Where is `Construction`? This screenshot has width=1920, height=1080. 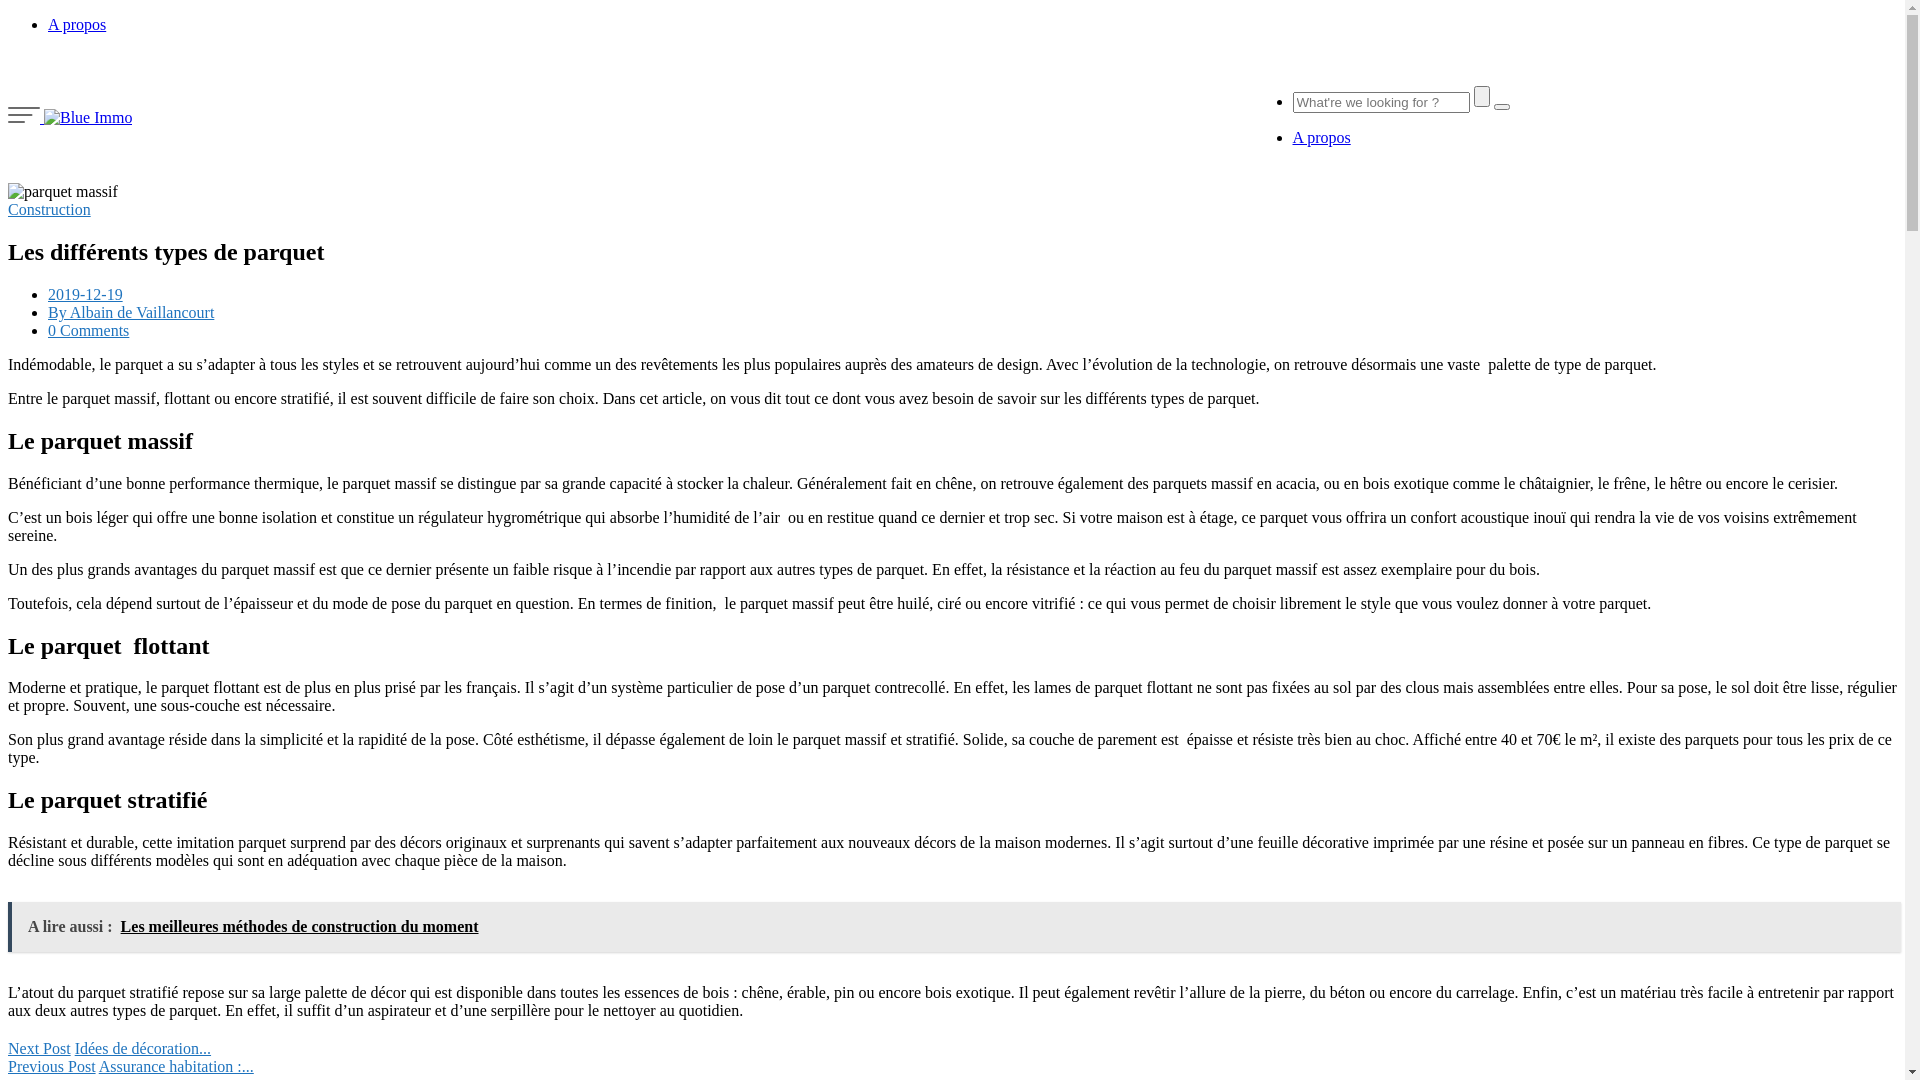
Construction is located at coordinates (50, 210).